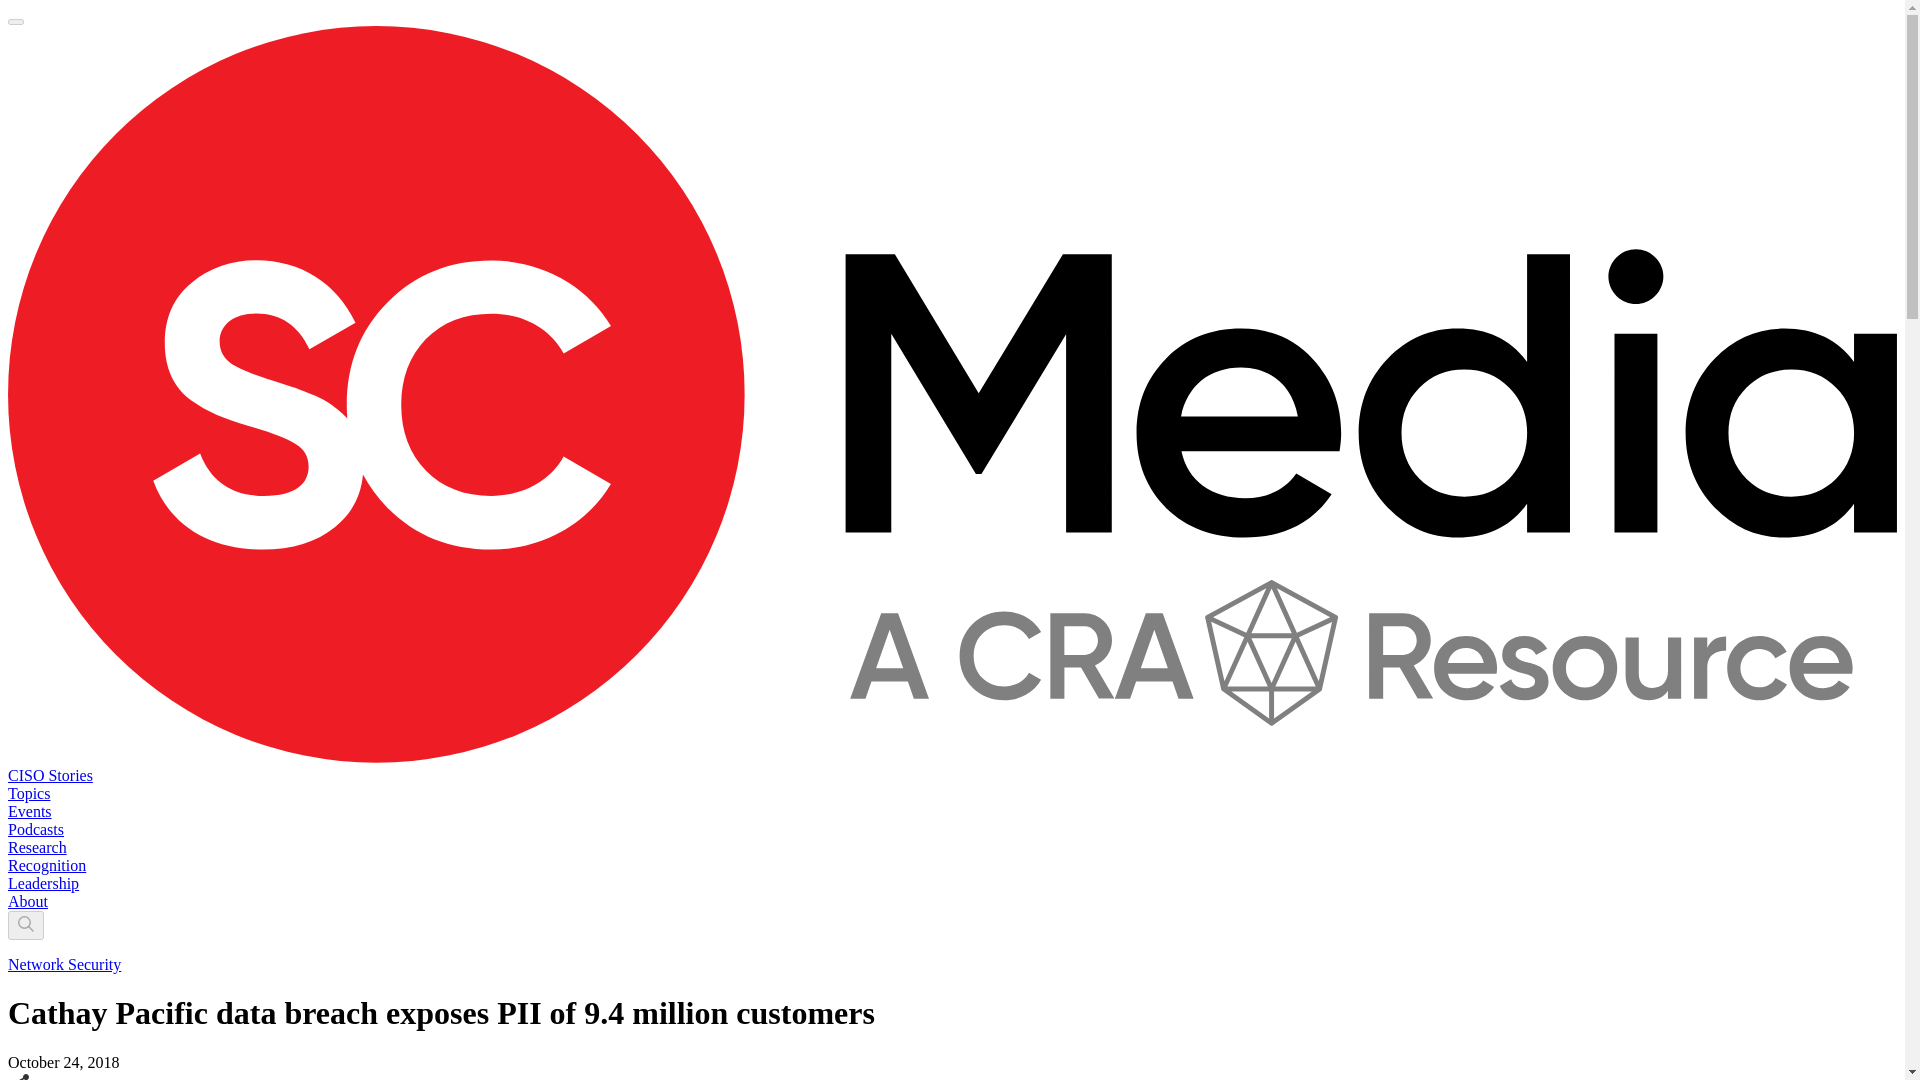 This screenshot has width=1920, height=1080. What do you see at coordinates (42, 883) in the screenshot?
I see `Leadership` at bounding box center [42, 883].